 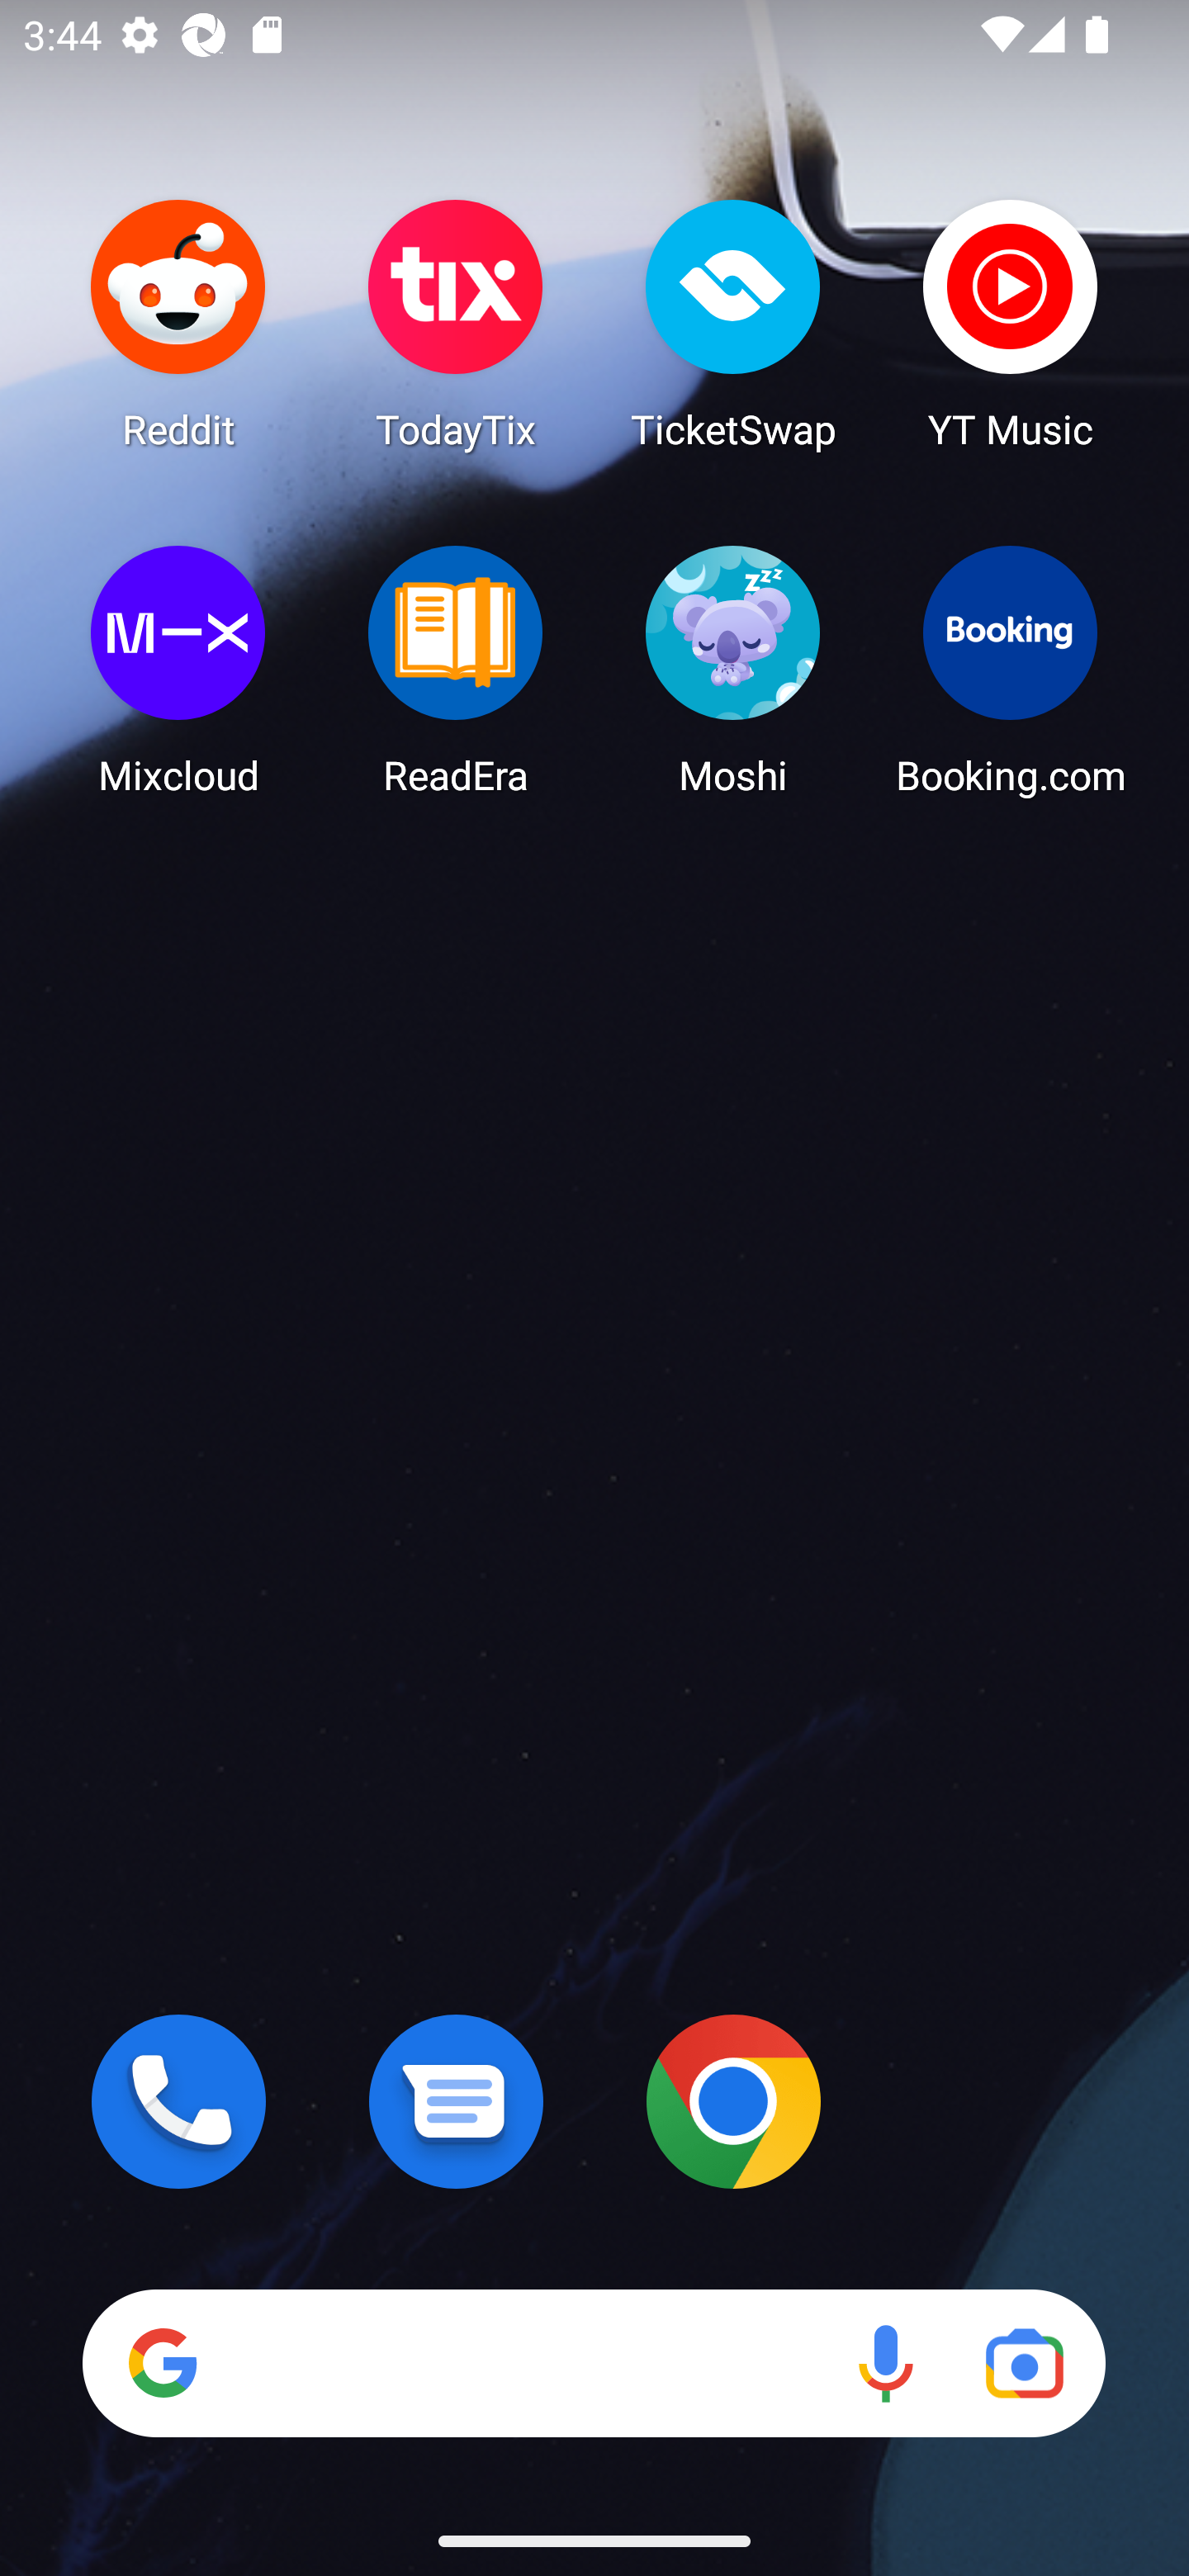 What do you see at coordinates (733, 324) in the screenshot?
I see `TicketSwap` at bounding box center [733, 324].